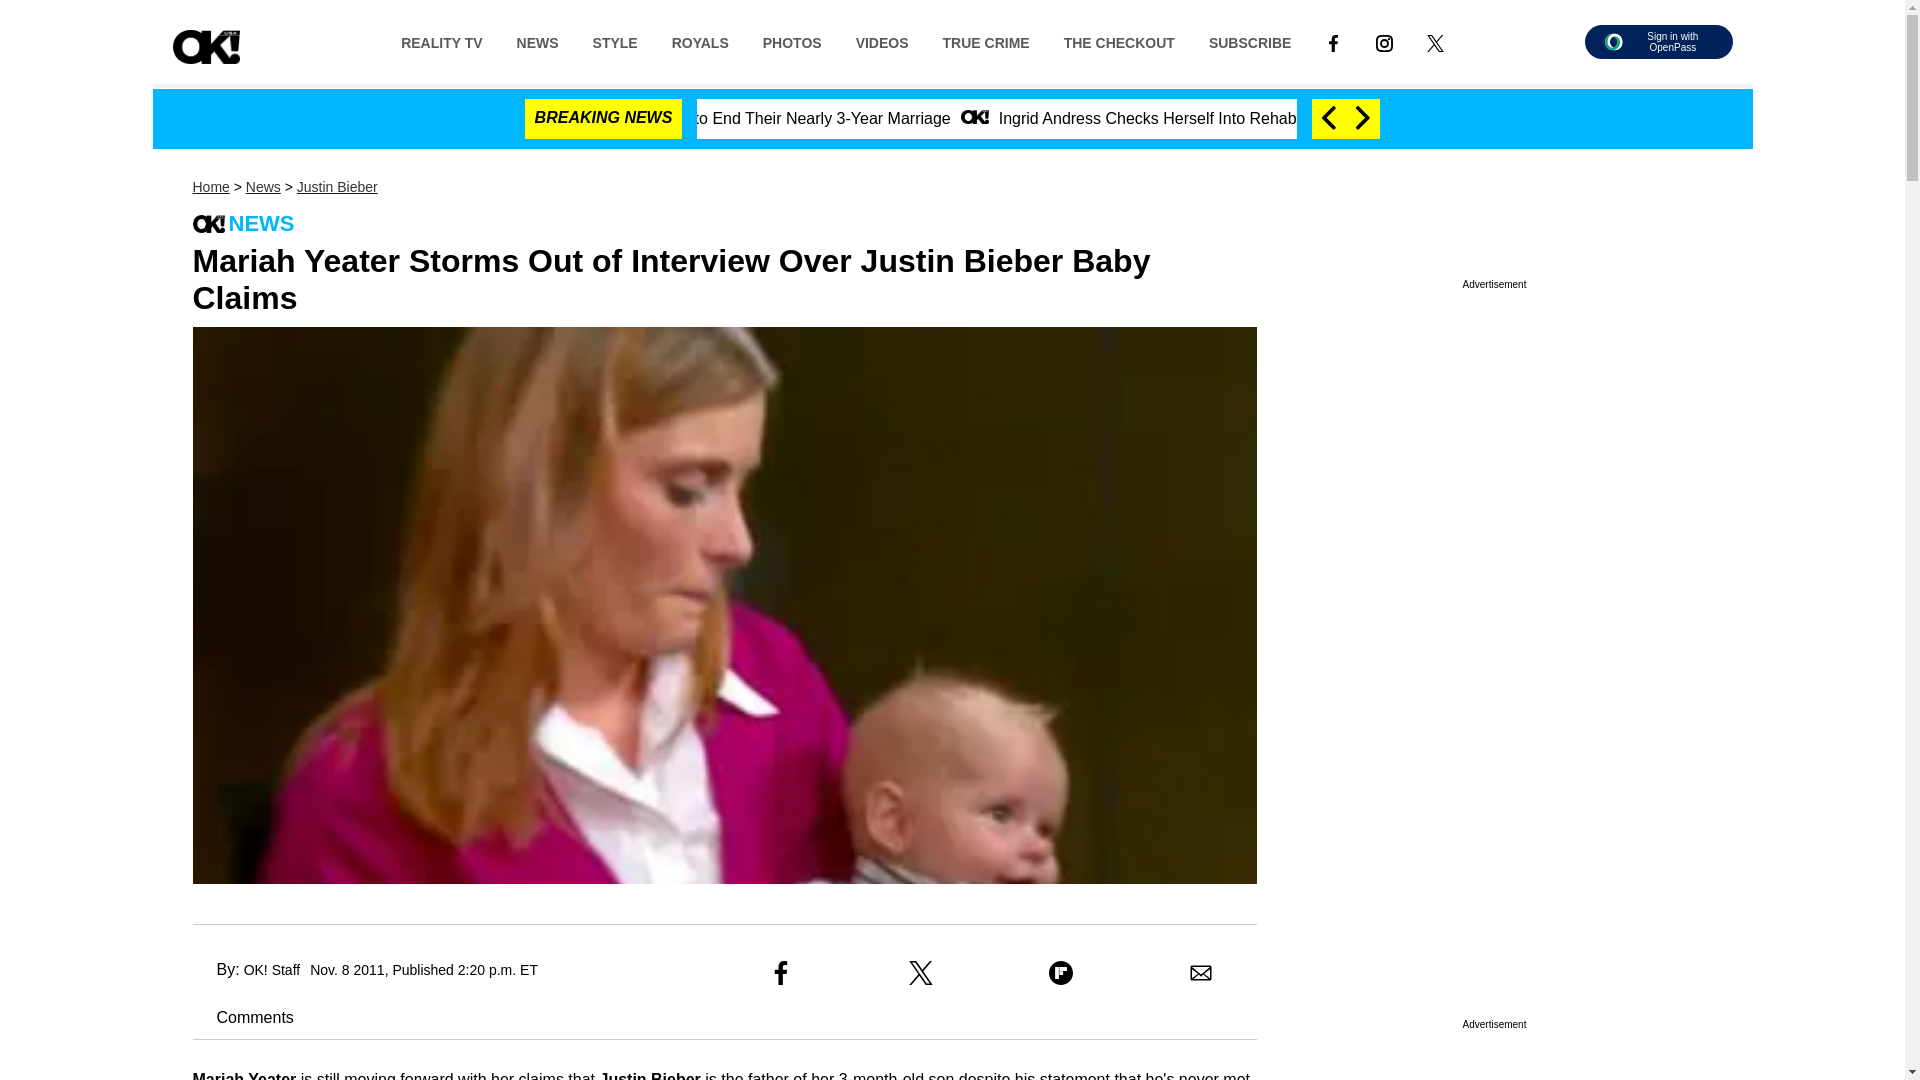 Image resolution: width=1920 pixels, height=1080 pixels. I want to click on Link to X, so click(1435, 41).